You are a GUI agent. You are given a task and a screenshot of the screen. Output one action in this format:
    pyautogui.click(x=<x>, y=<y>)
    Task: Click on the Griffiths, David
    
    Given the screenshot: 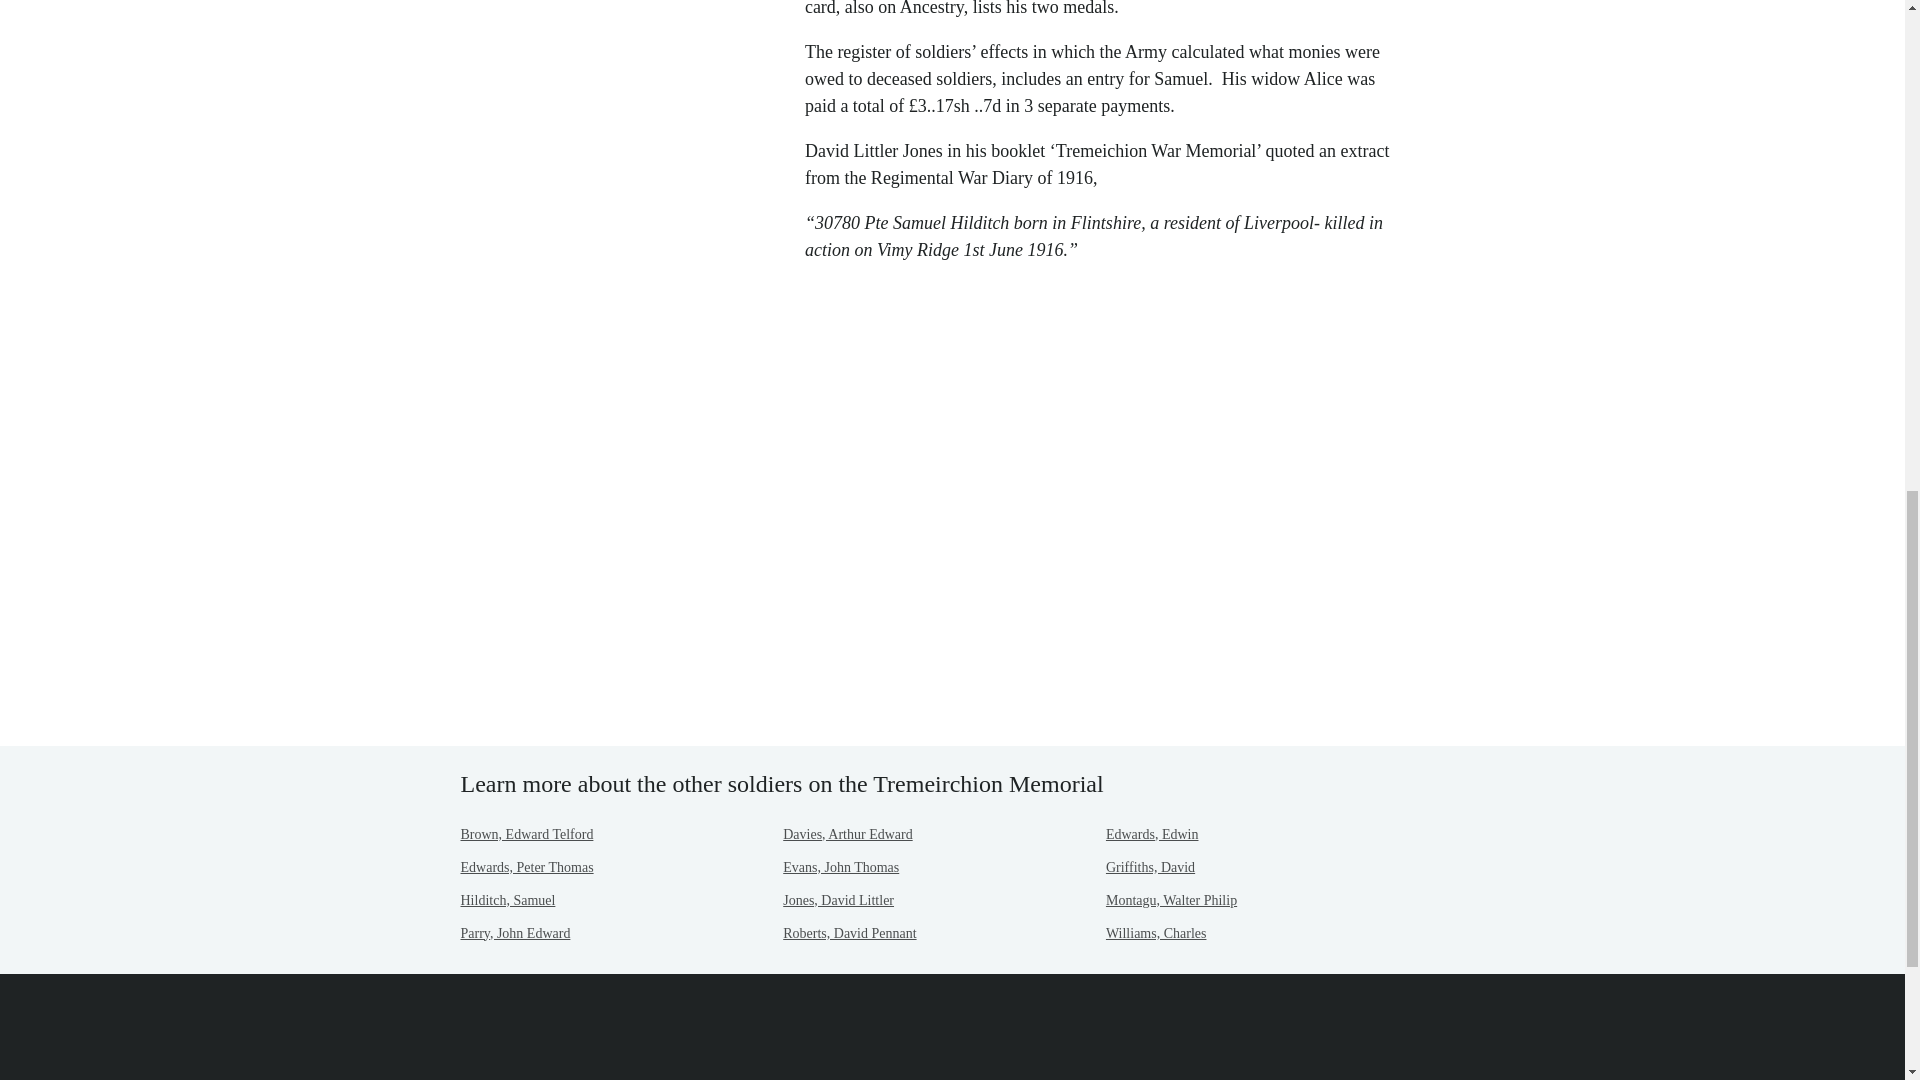 What is the action you would take?
    pyautogui.click(x=1150, y=866)
    